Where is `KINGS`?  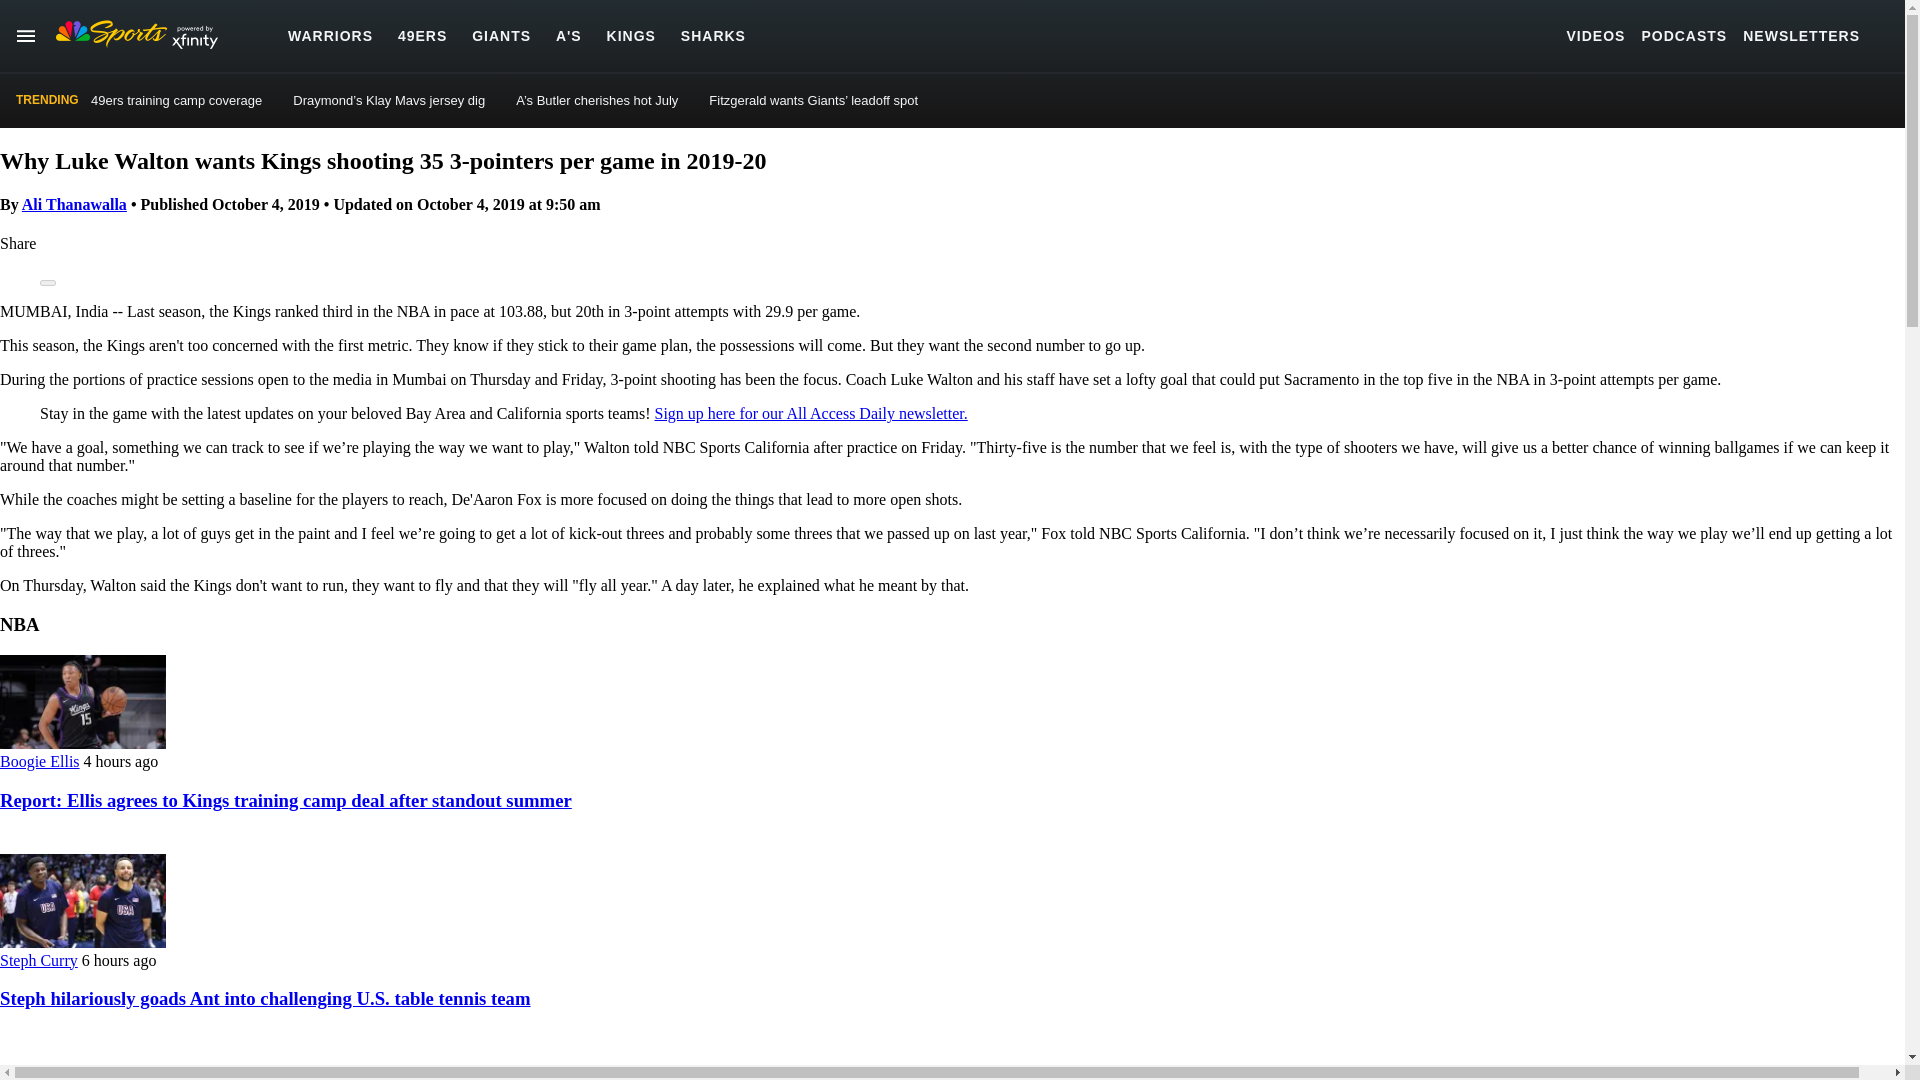
KINGS is located at coordinates (631, 36).